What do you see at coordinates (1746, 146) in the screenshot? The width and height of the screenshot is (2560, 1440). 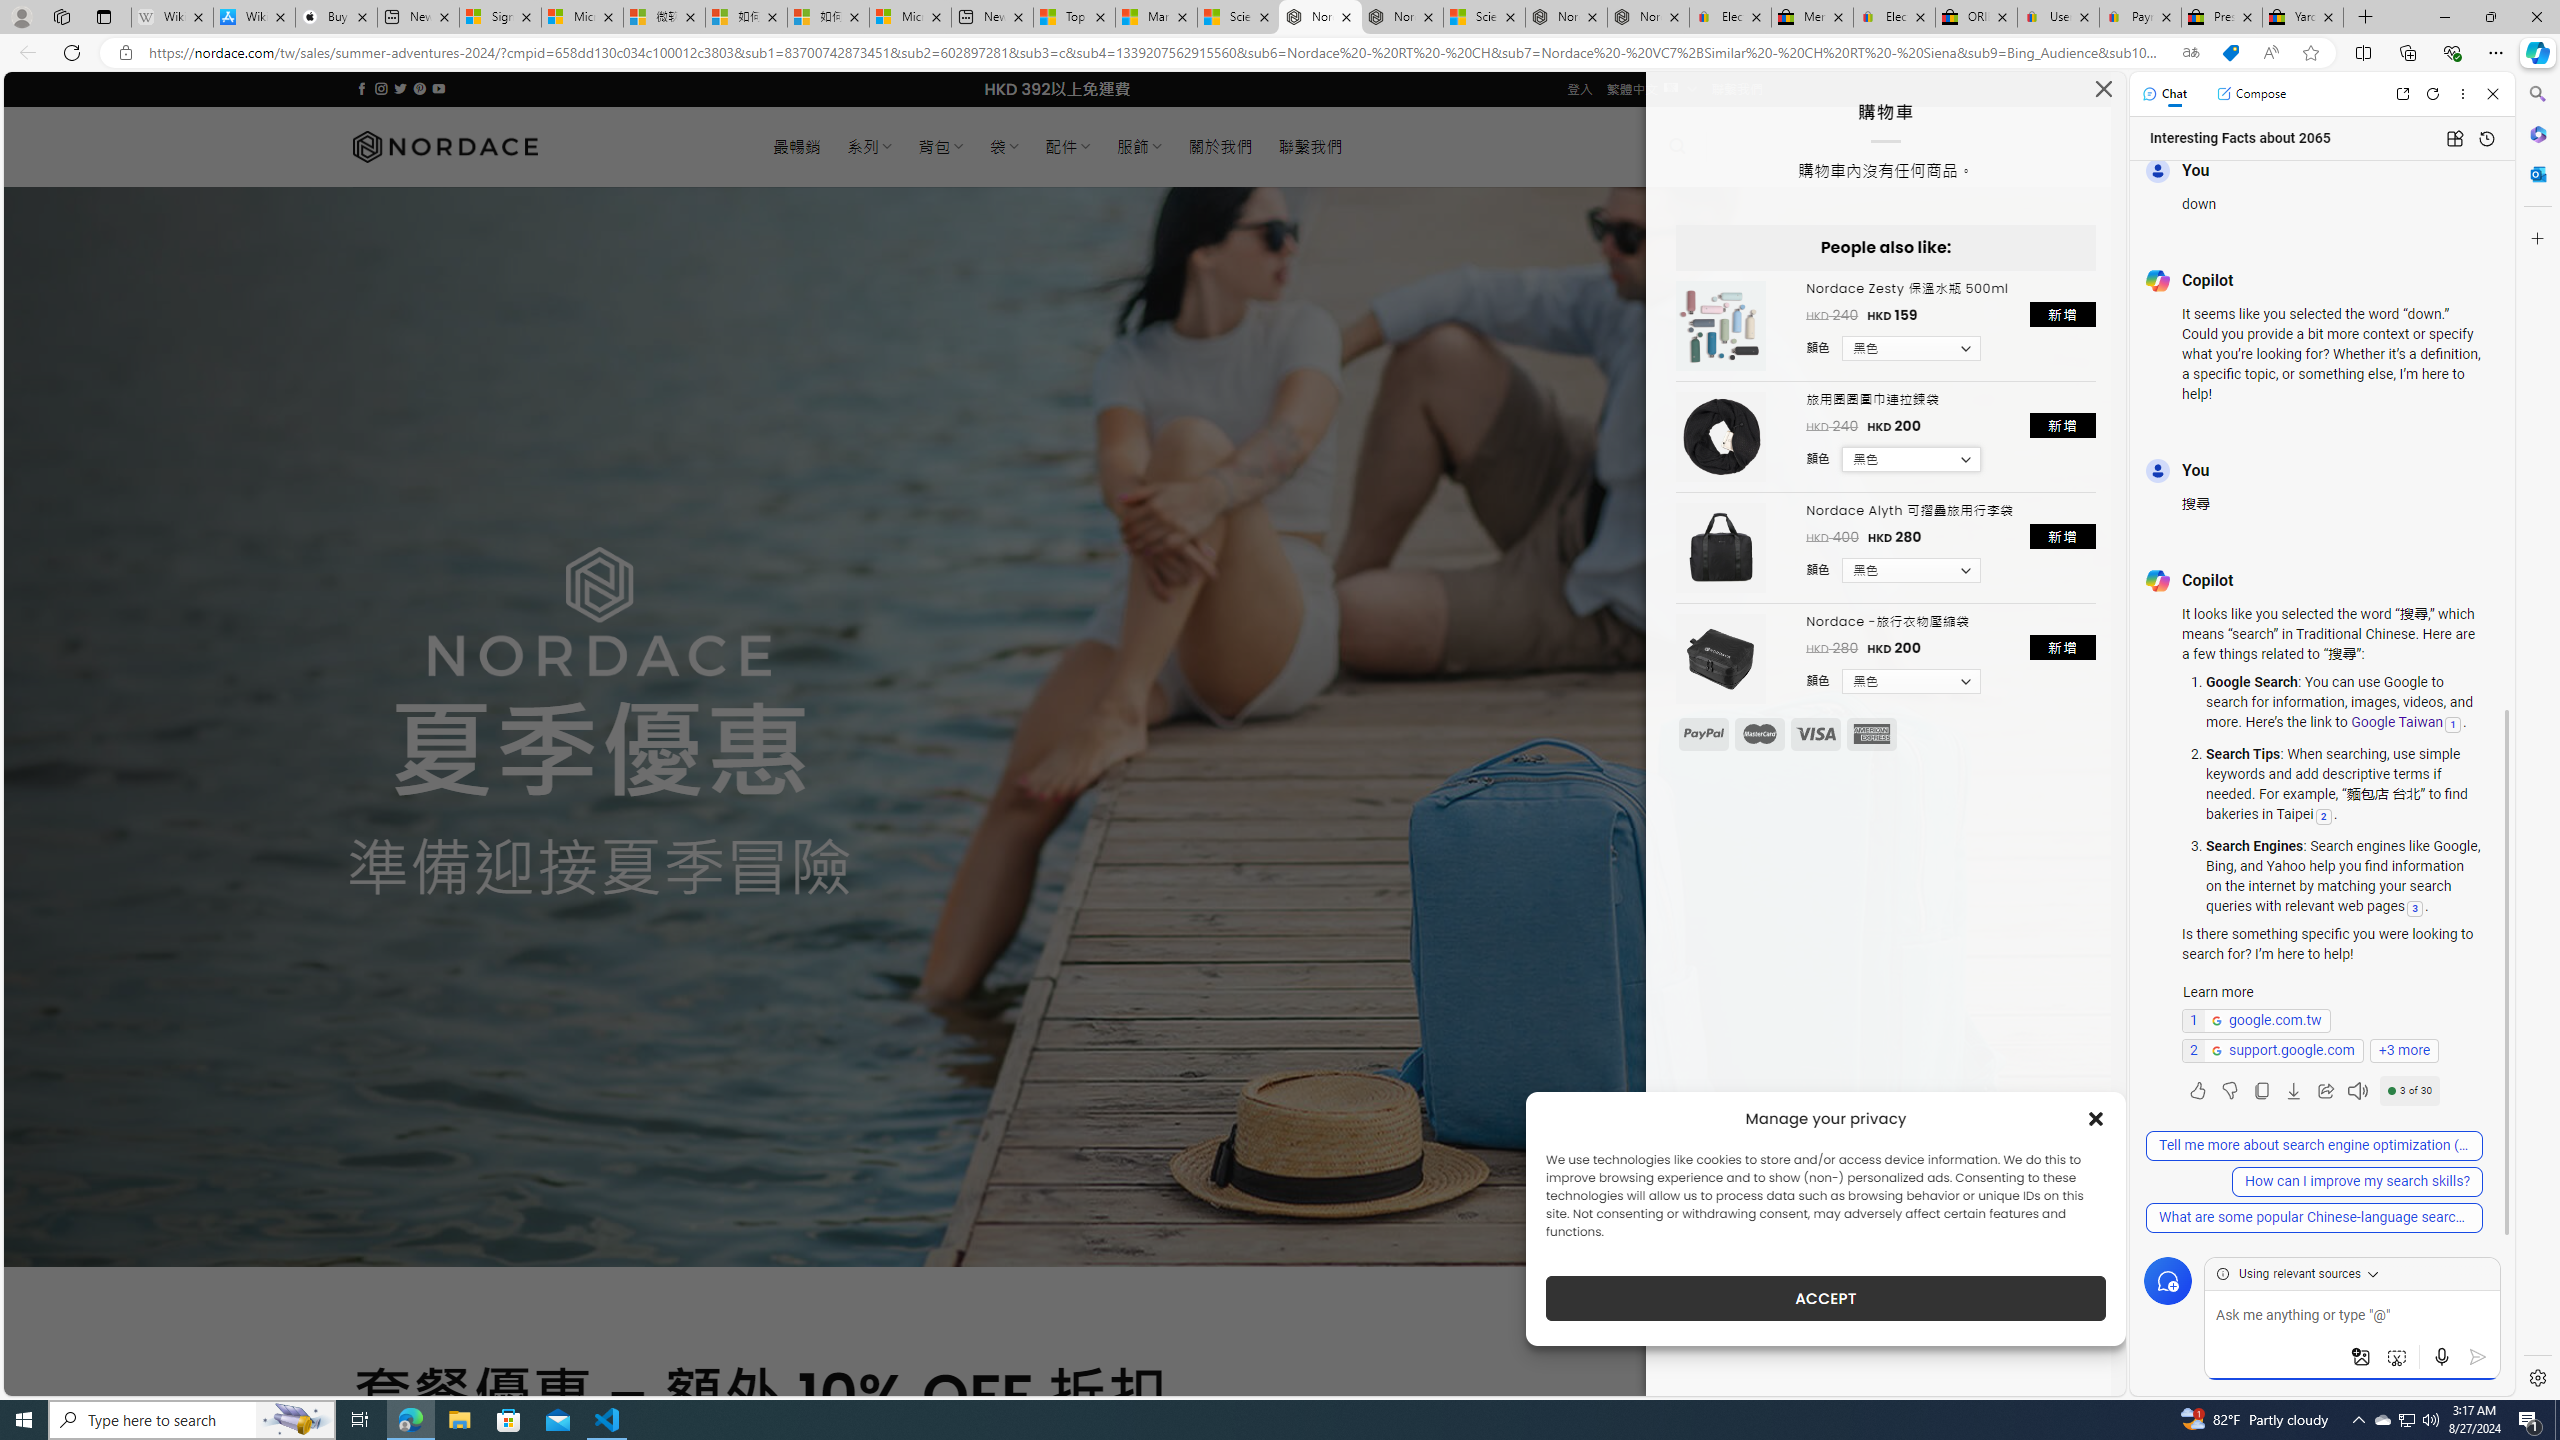 I see `  0  ` at bounding box center [1746, 146].